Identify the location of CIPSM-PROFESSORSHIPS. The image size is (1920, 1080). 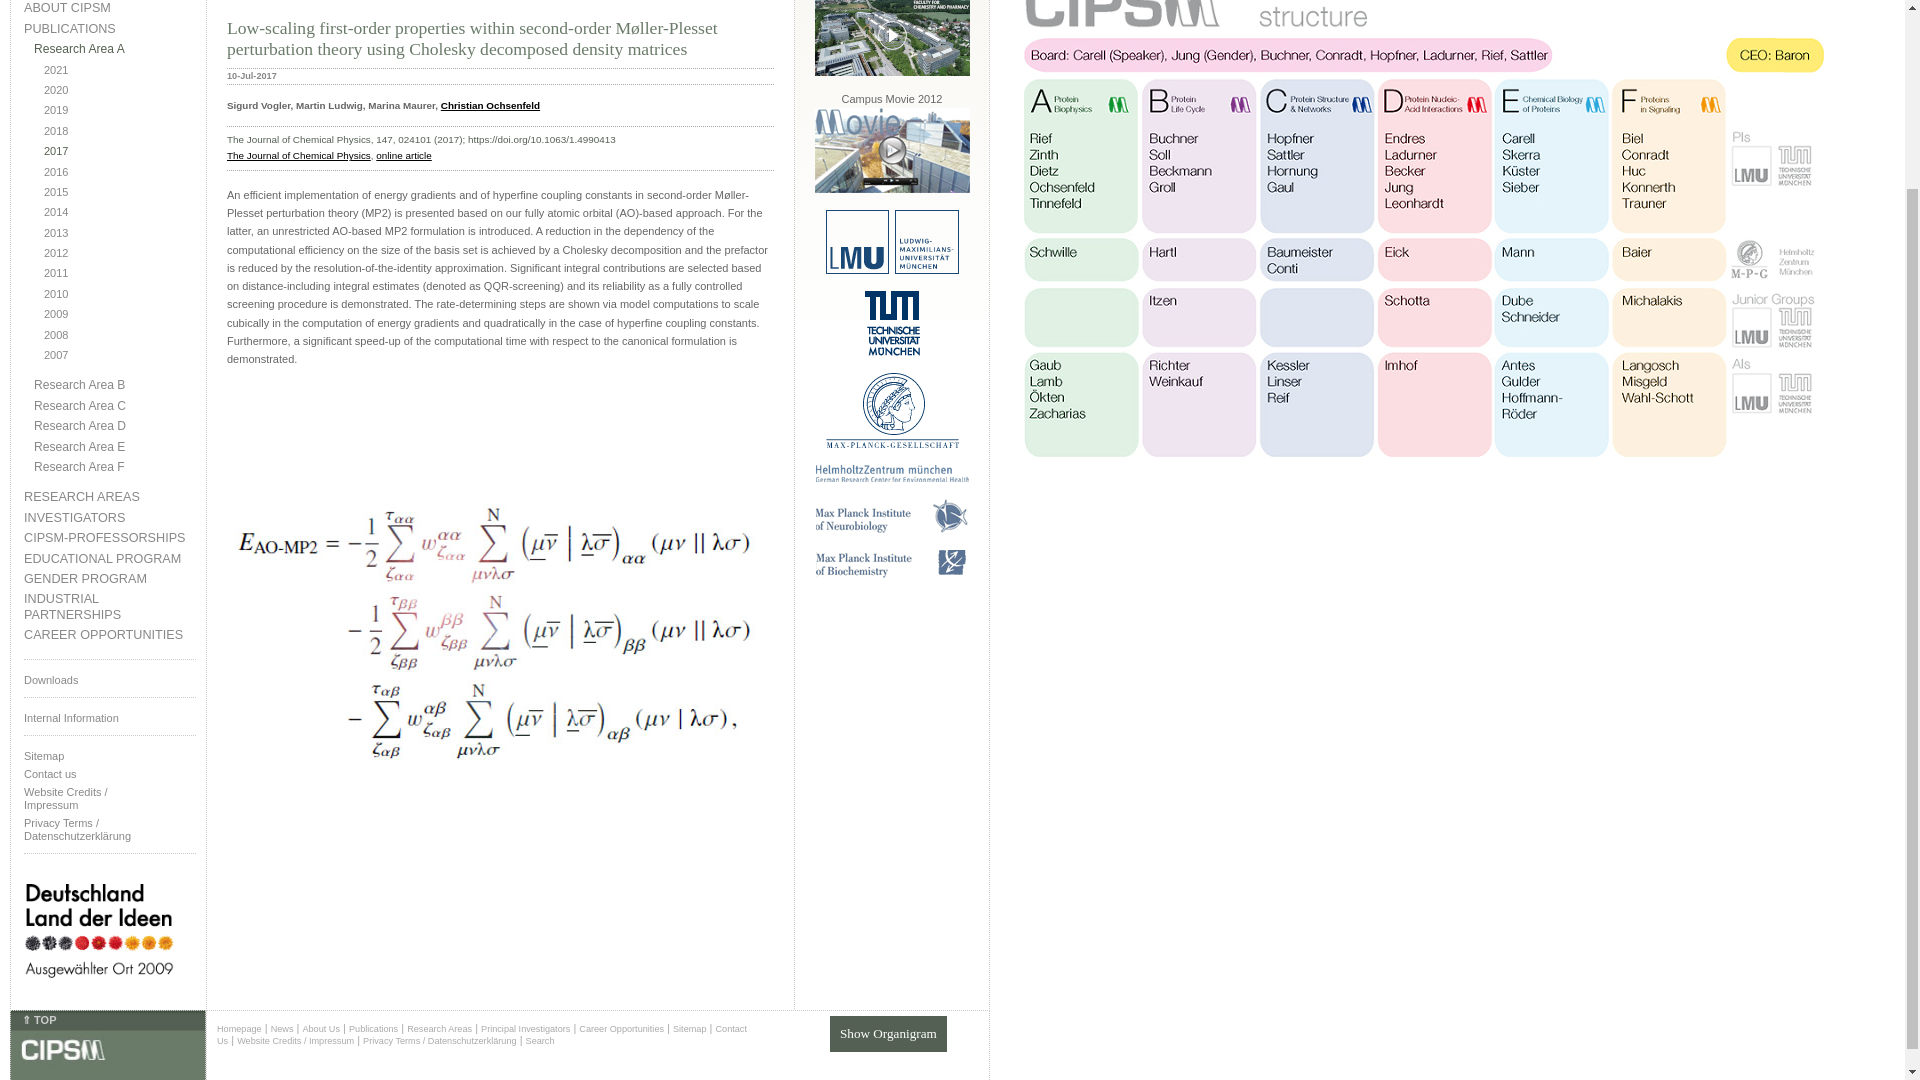
(109, 538).